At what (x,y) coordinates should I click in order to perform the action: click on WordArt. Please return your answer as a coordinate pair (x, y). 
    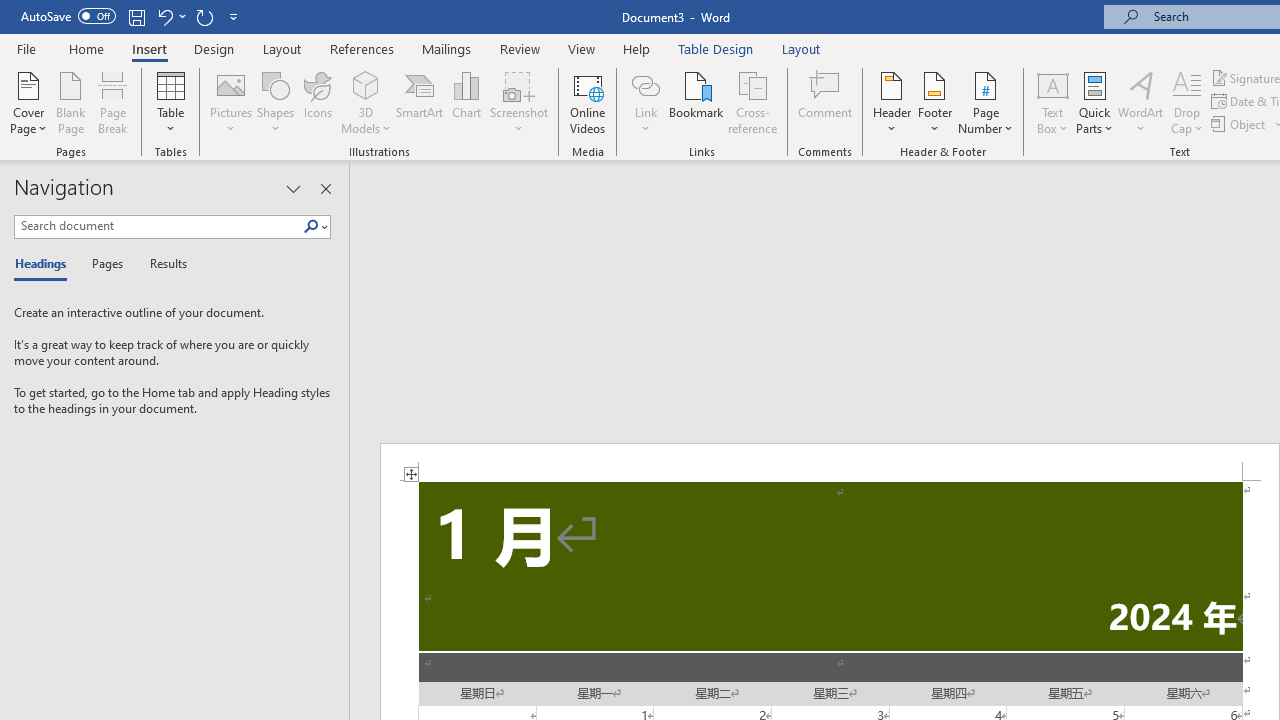
    Looking at the image, I should click on (1141, 102).